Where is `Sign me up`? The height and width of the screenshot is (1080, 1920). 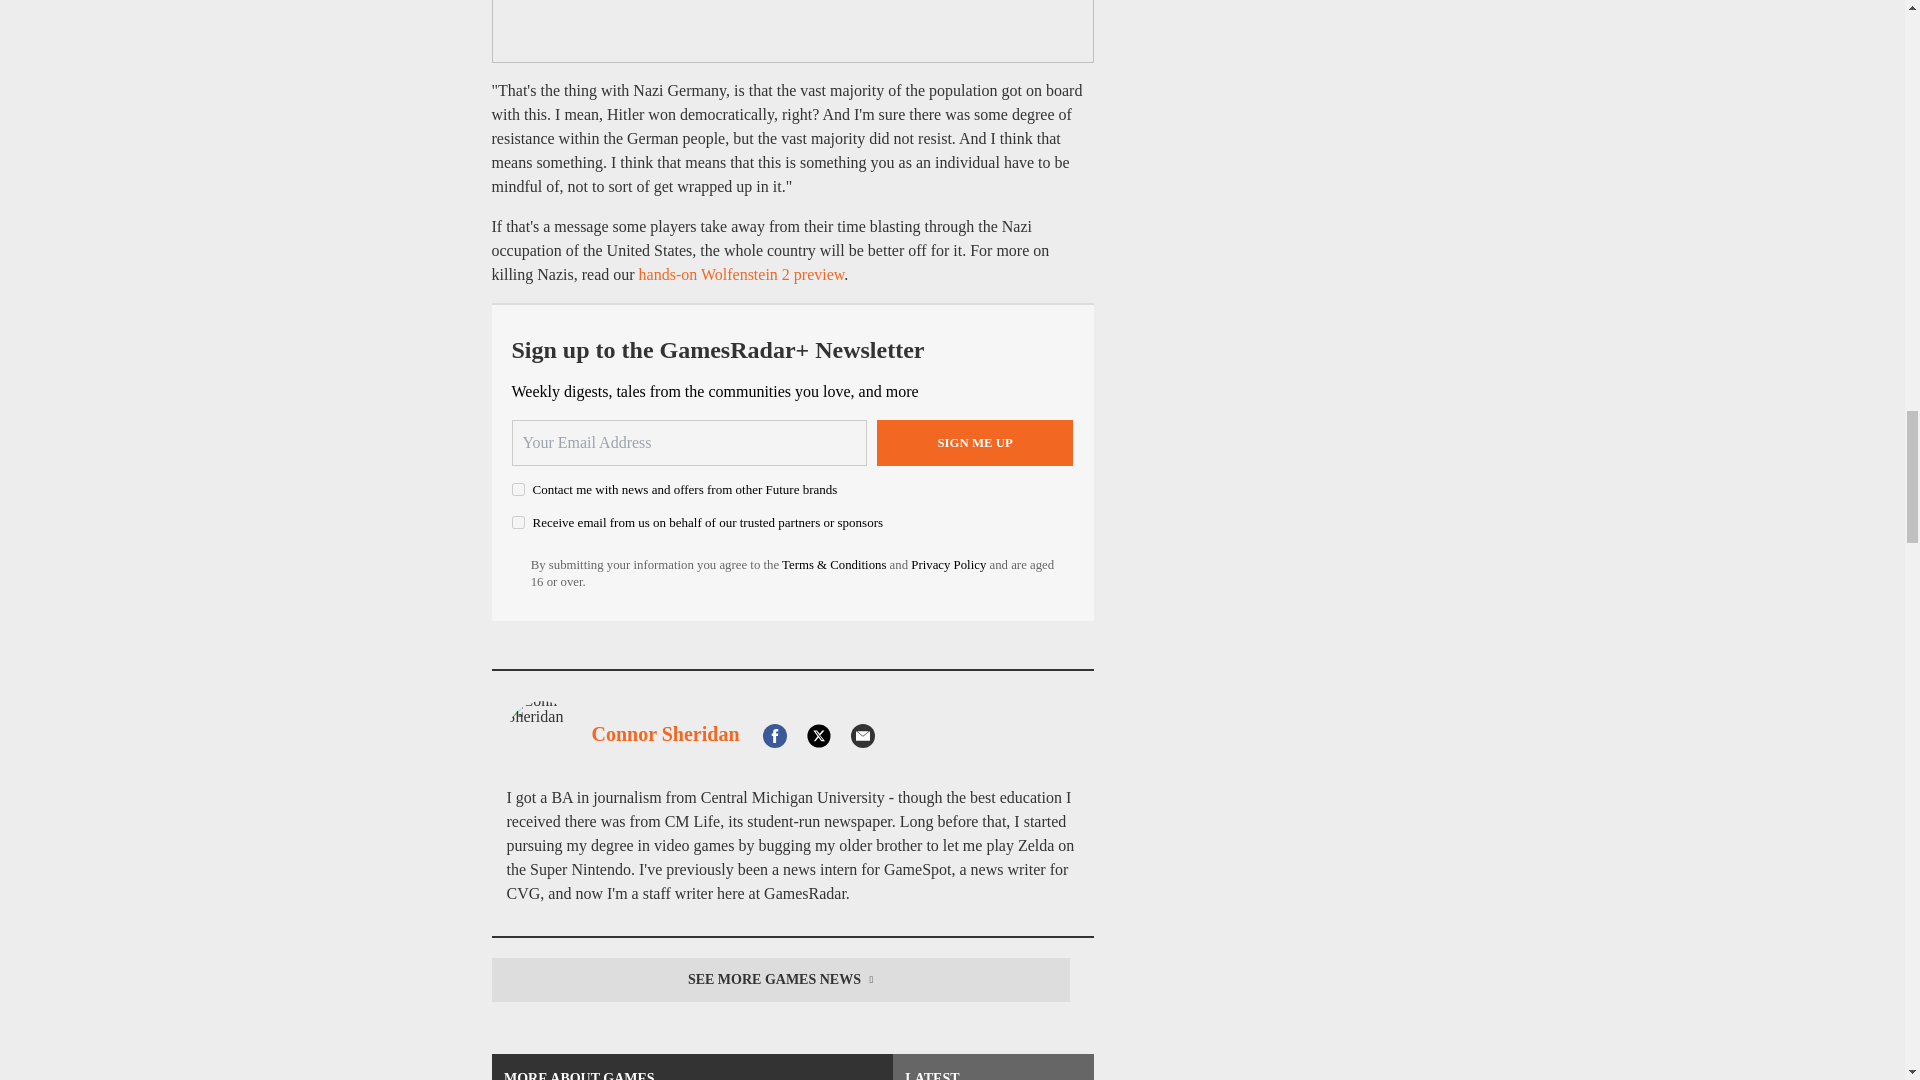 Sign me up is located at coordinates (975, 442).